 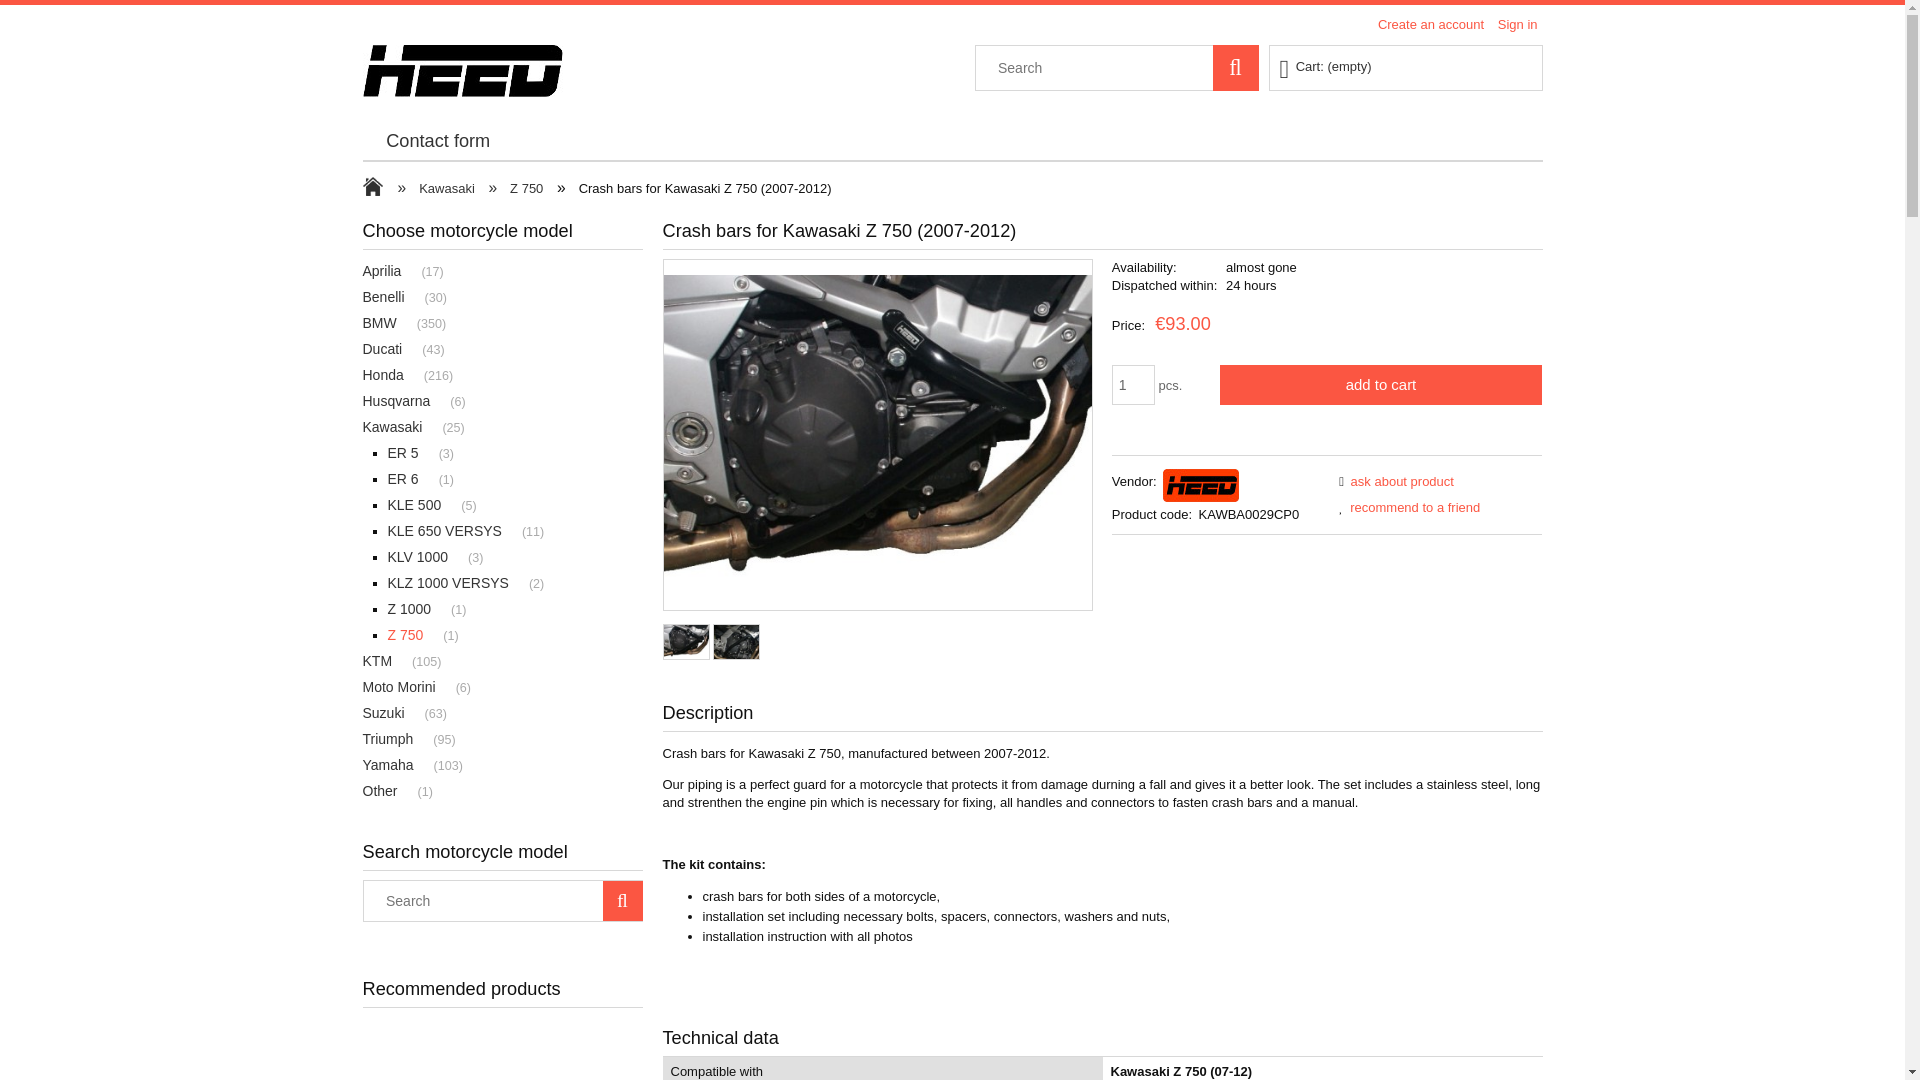 What do you see at coordinates (1431, 24) in the screenshot?
I see `Create an account` at bounding box center [1431, 24].